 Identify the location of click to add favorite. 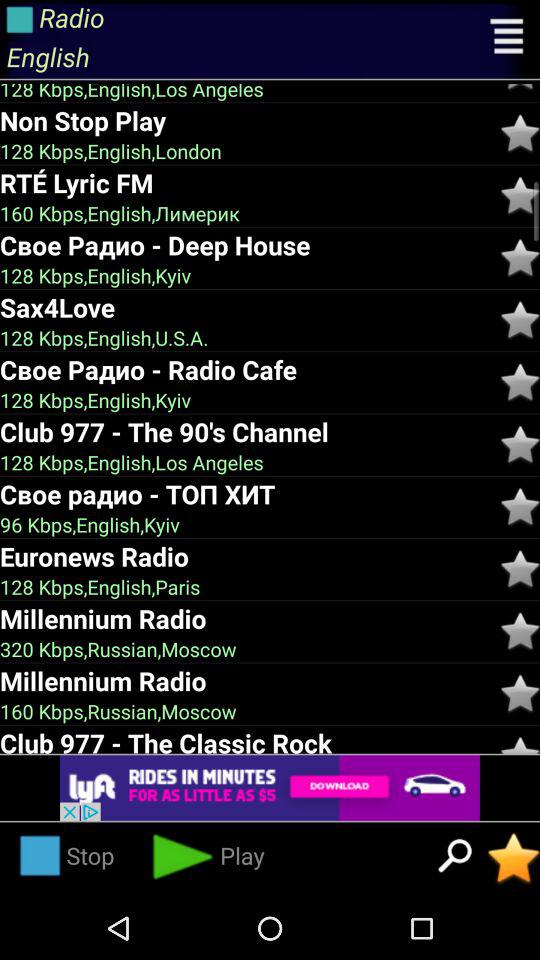
(520, 88).